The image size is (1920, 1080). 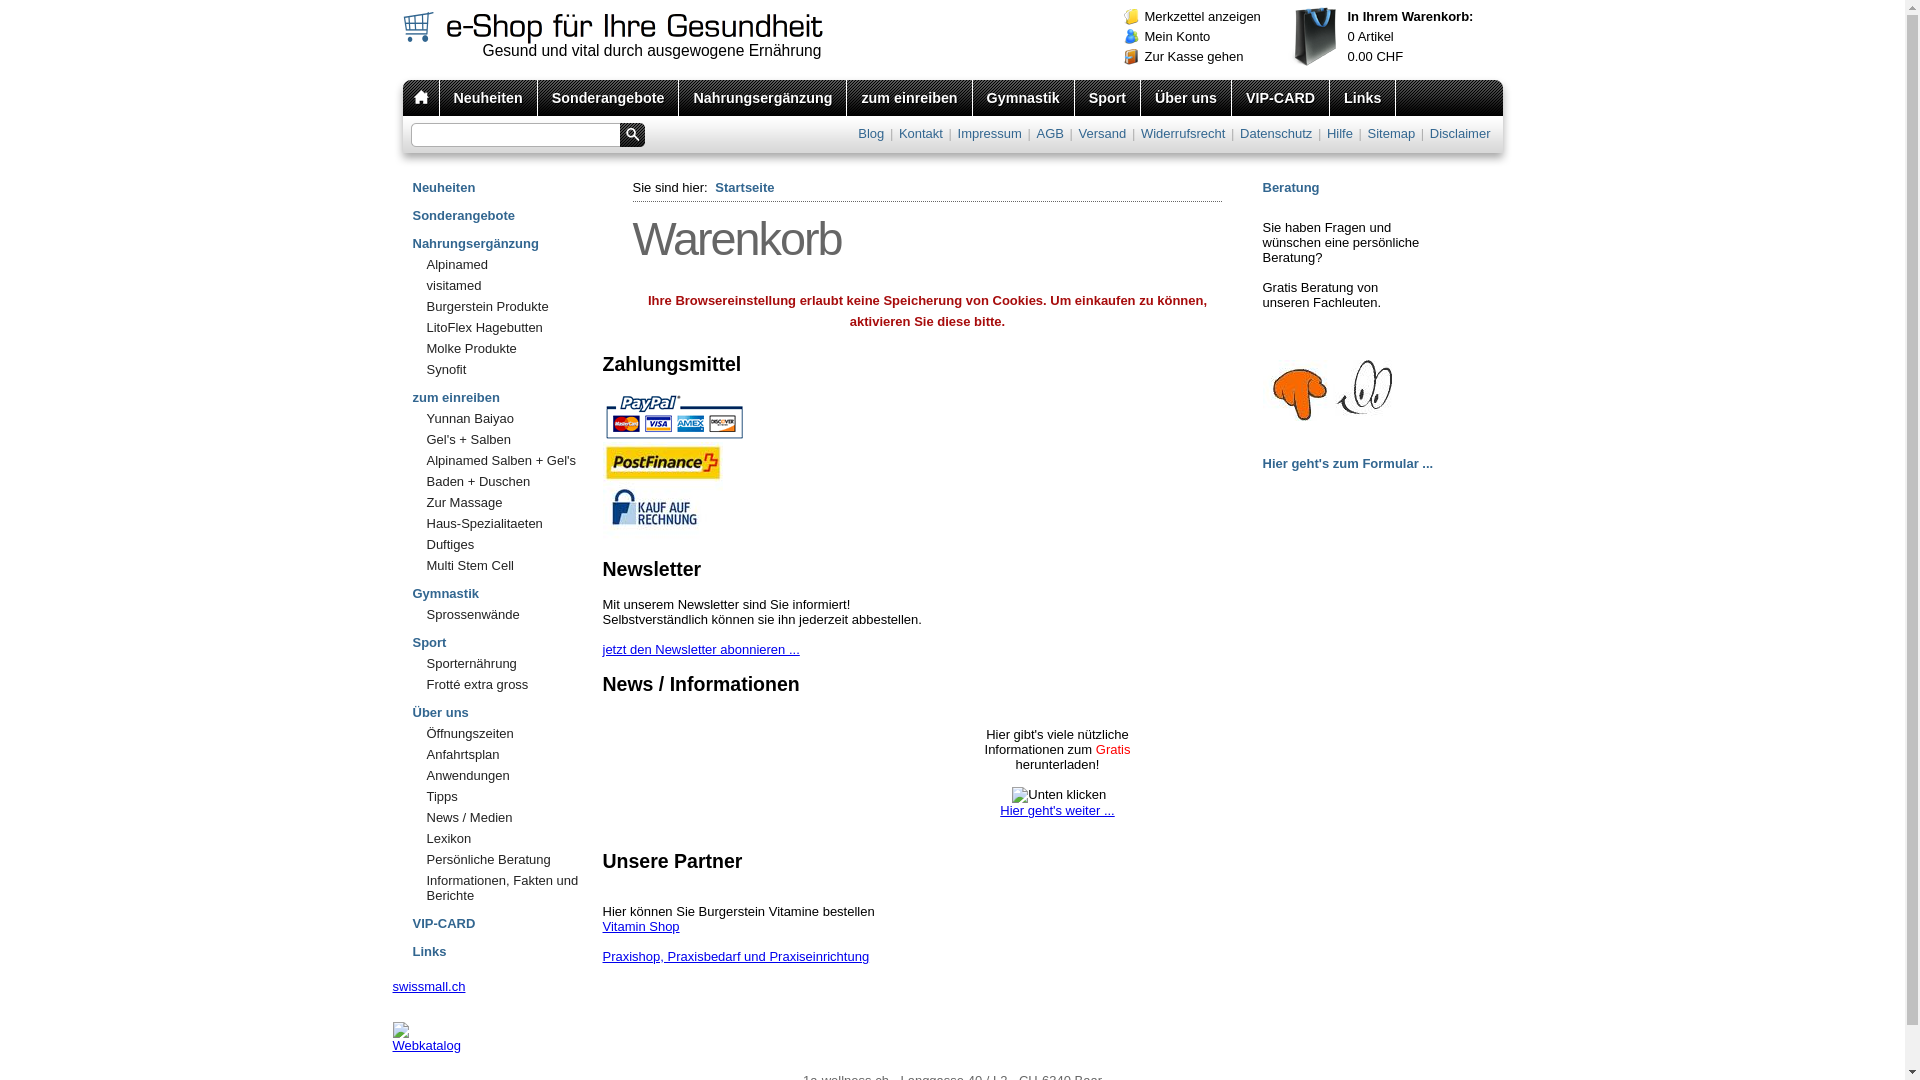 I want to click on visitamed, so click(x=507, y=286).